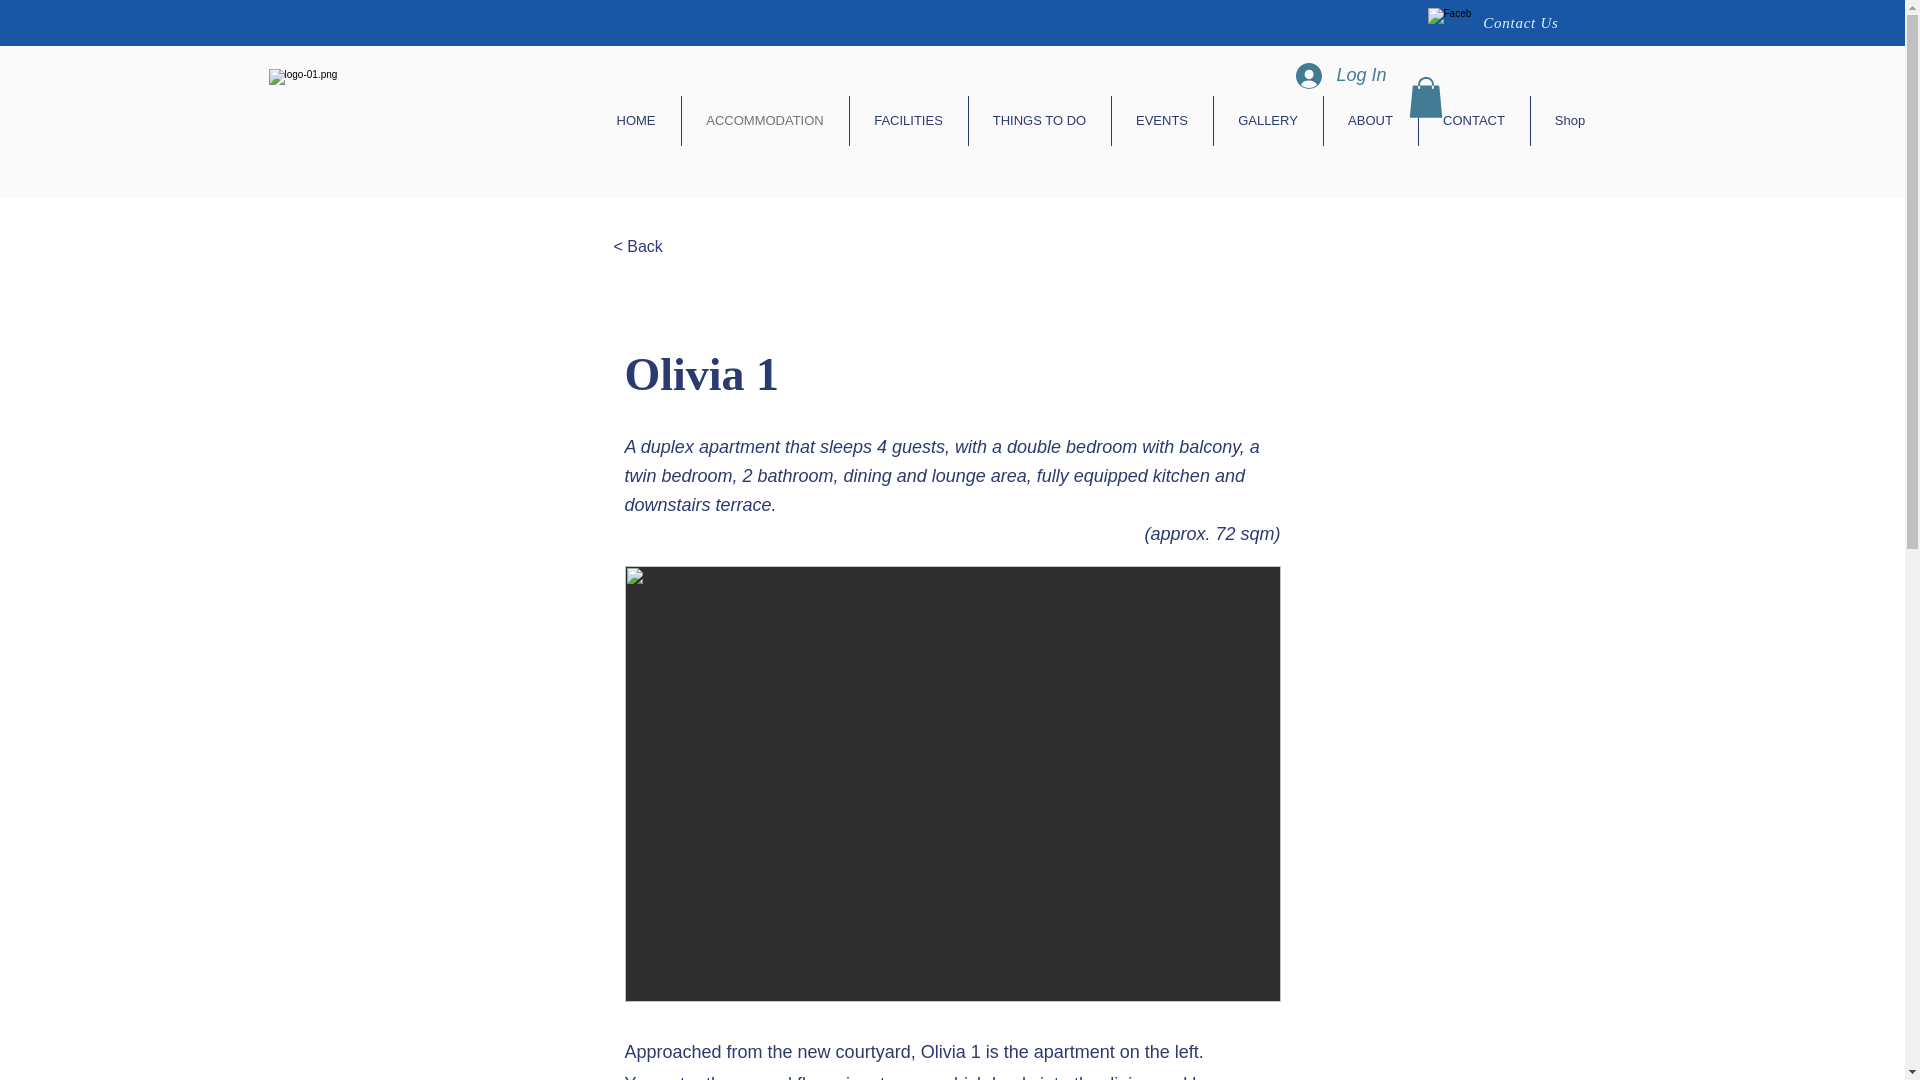 The width and height of the screenshot is (1920, 1080). What do you see at coordinates (1371, 120) in the screenshot?
I see `ABOUT` at bounding box center [1371, 120].